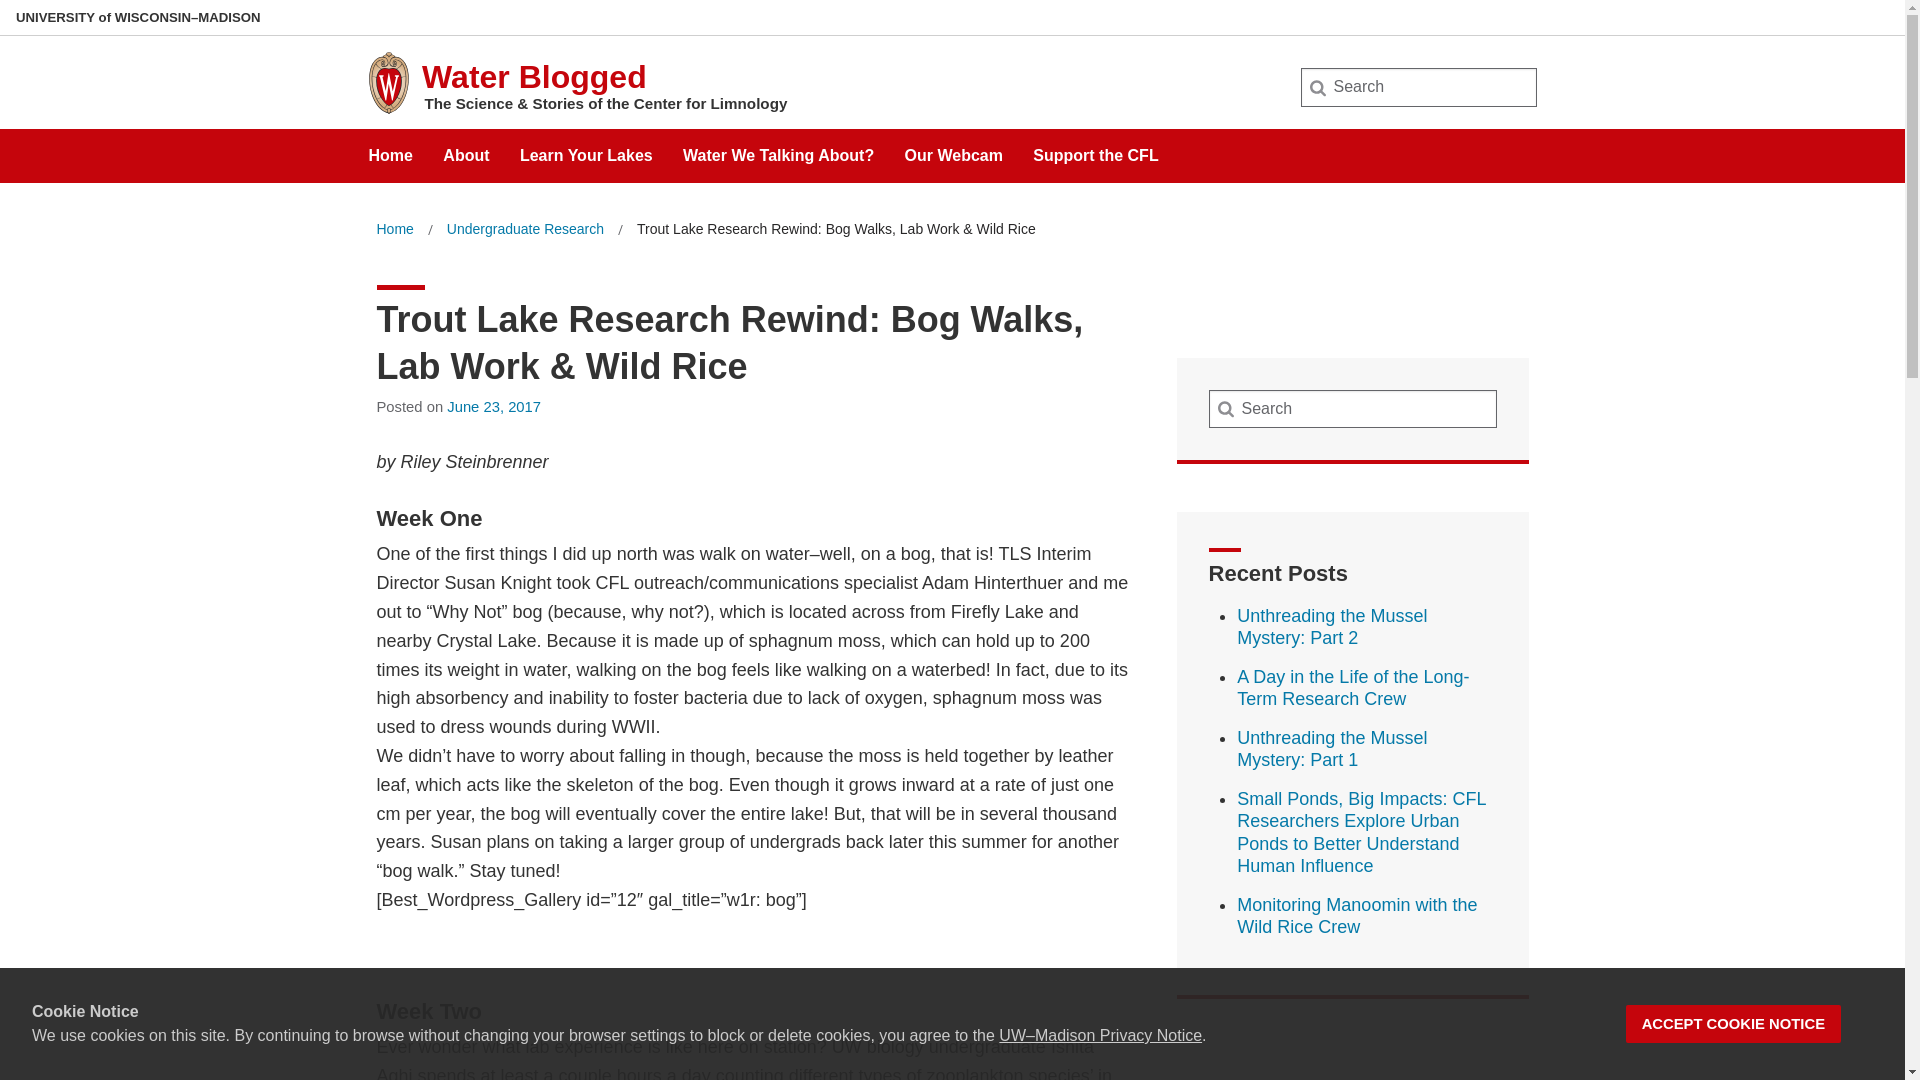  What do you see at coordinates (1331, 749) in the screenshot?
I see `Unthreading the Mussel Mystery: Part 1` at bounding box center [1331, 749].